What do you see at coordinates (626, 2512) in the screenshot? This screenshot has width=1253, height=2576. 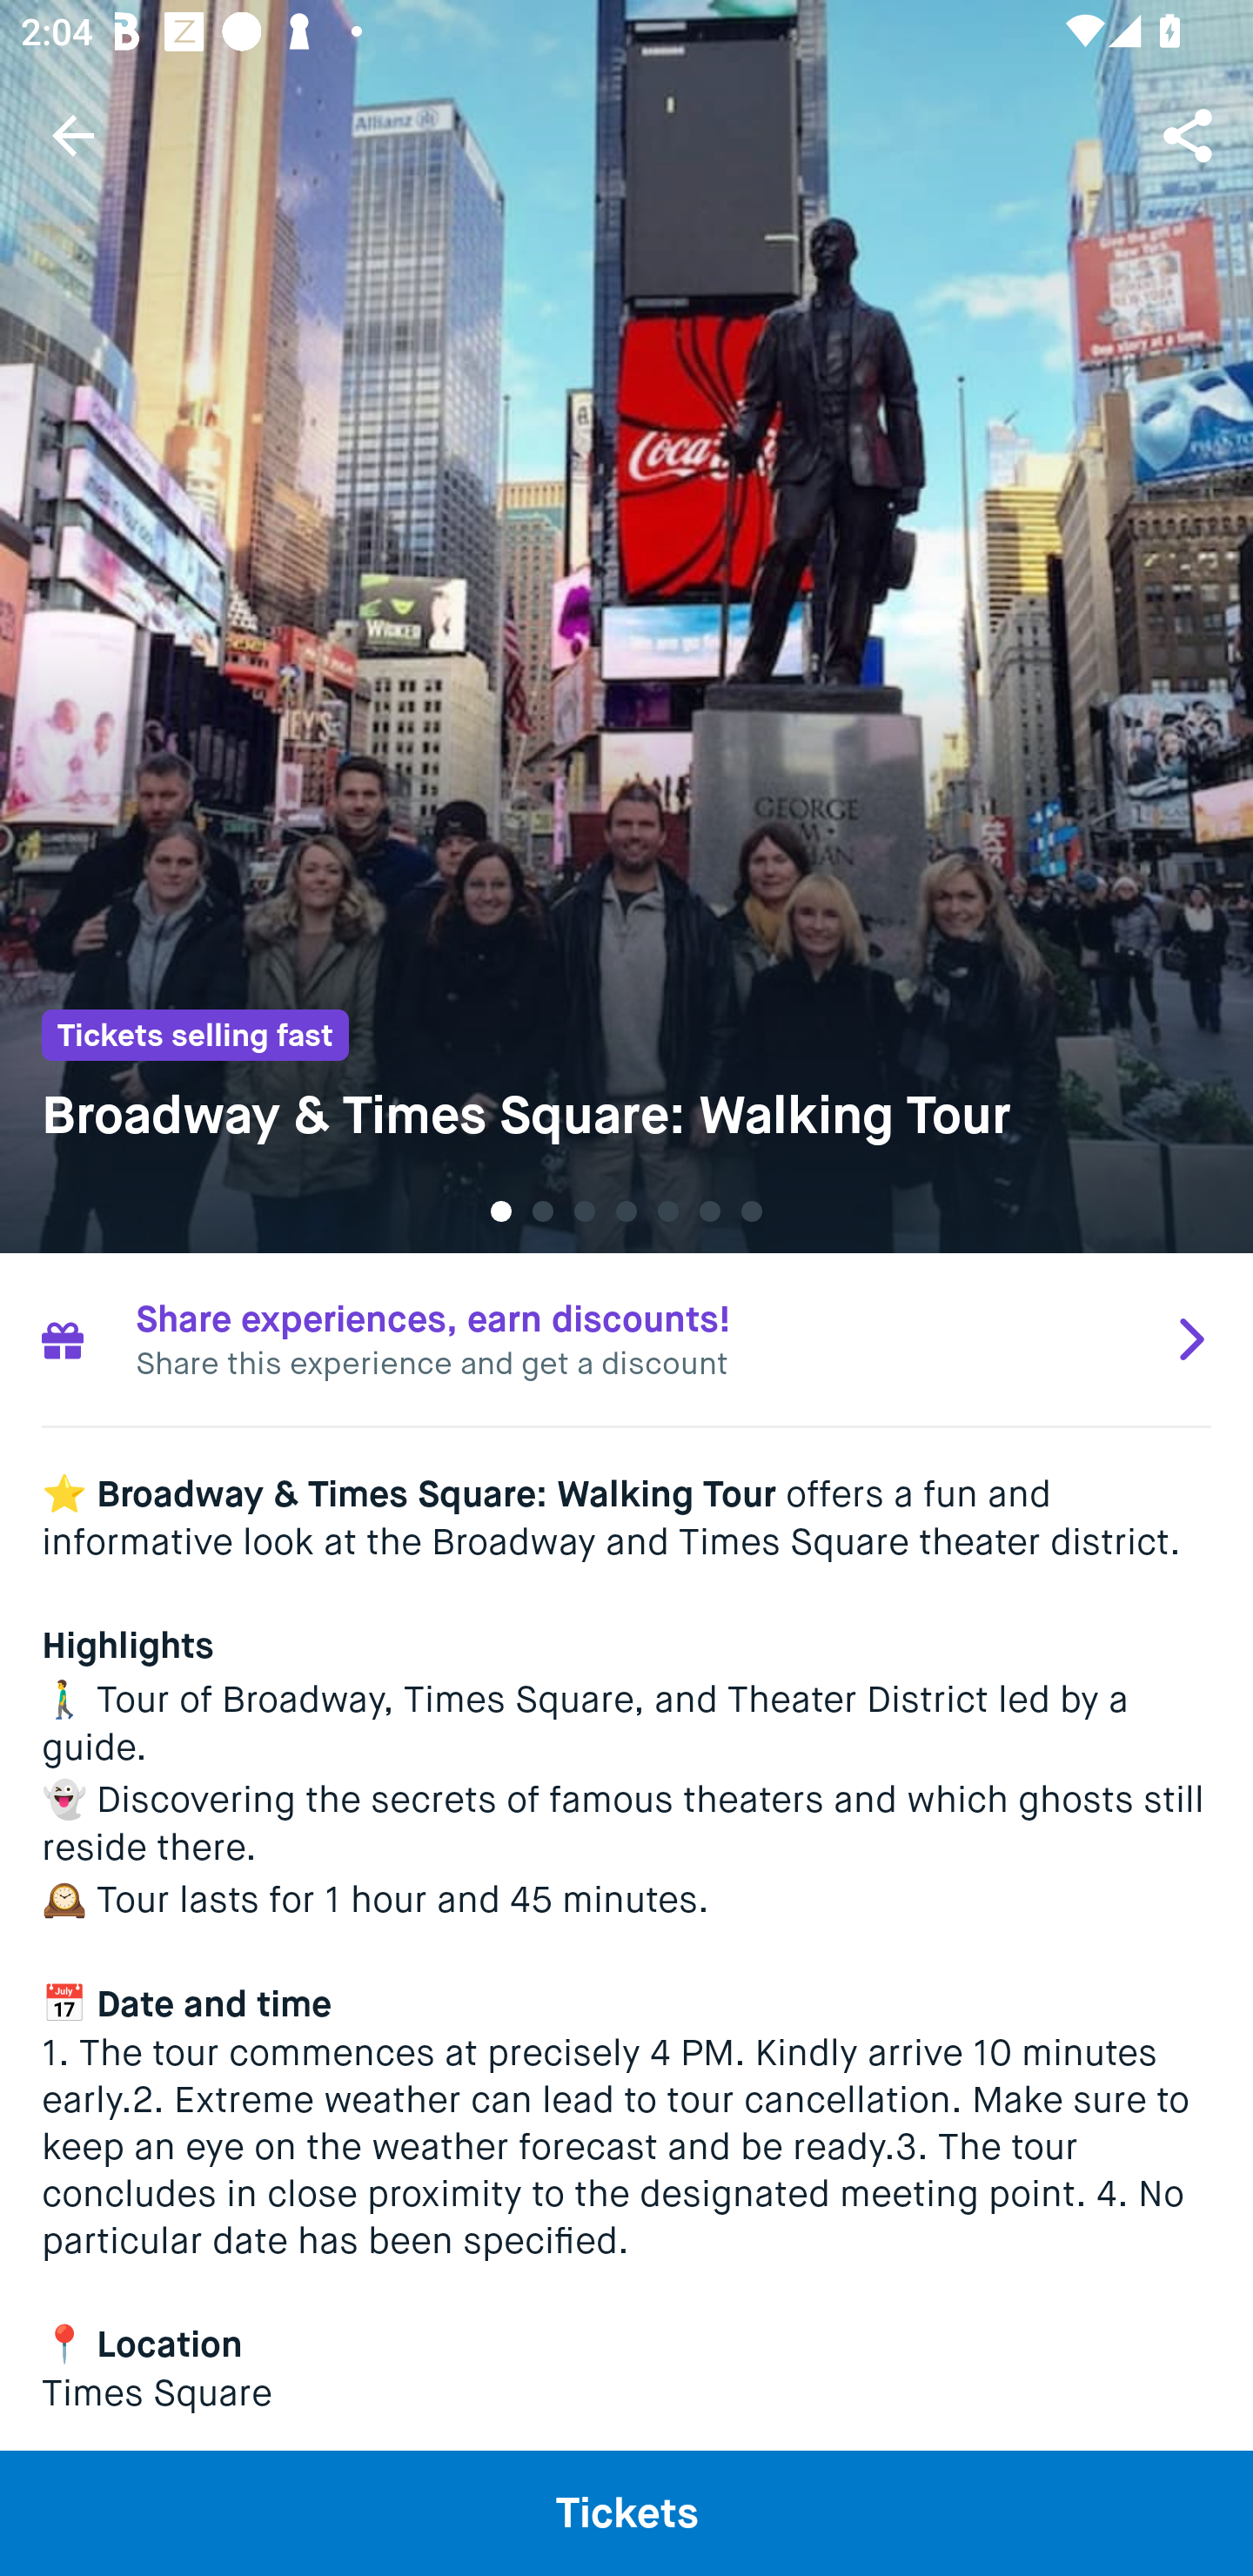 I see `Tickets` at bounding box center [626, 2512].